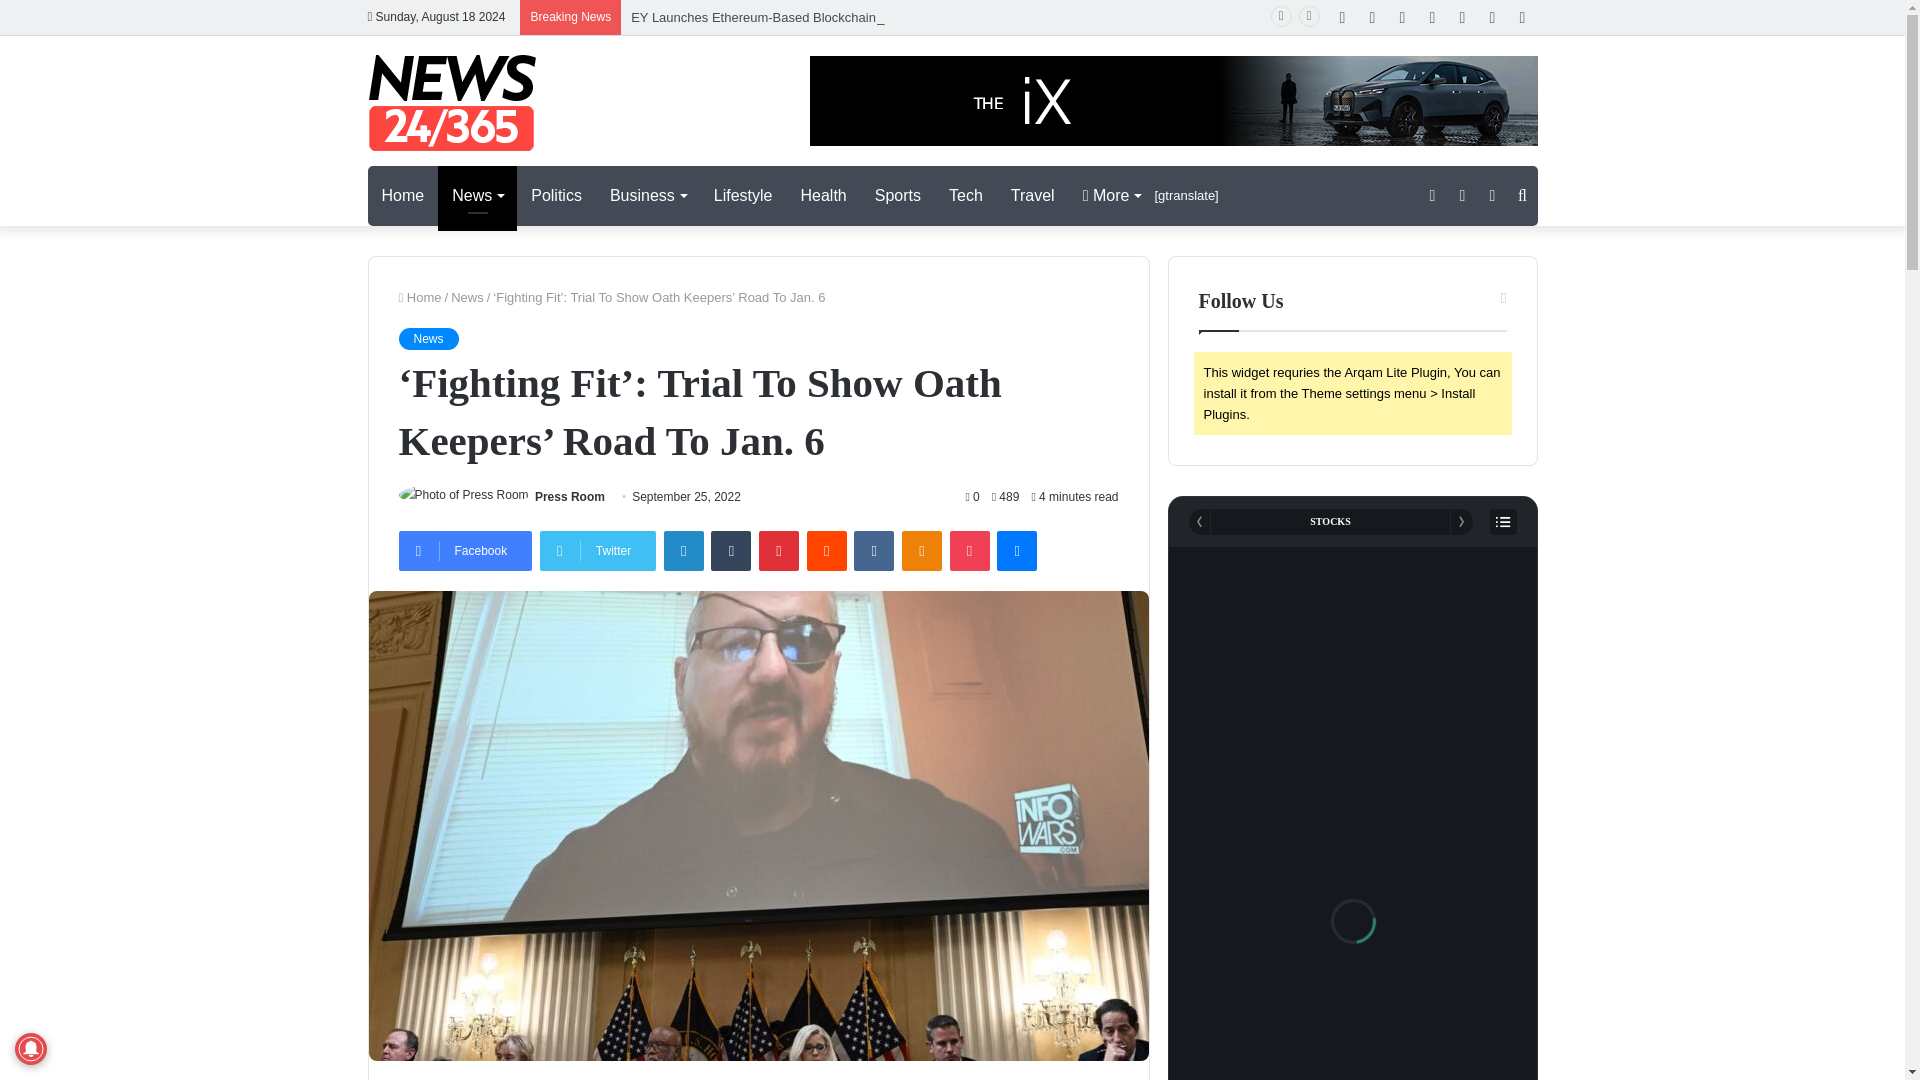  Describe the element at coordinates (556, 196) in the screenshot. I see `Politics` at that location.